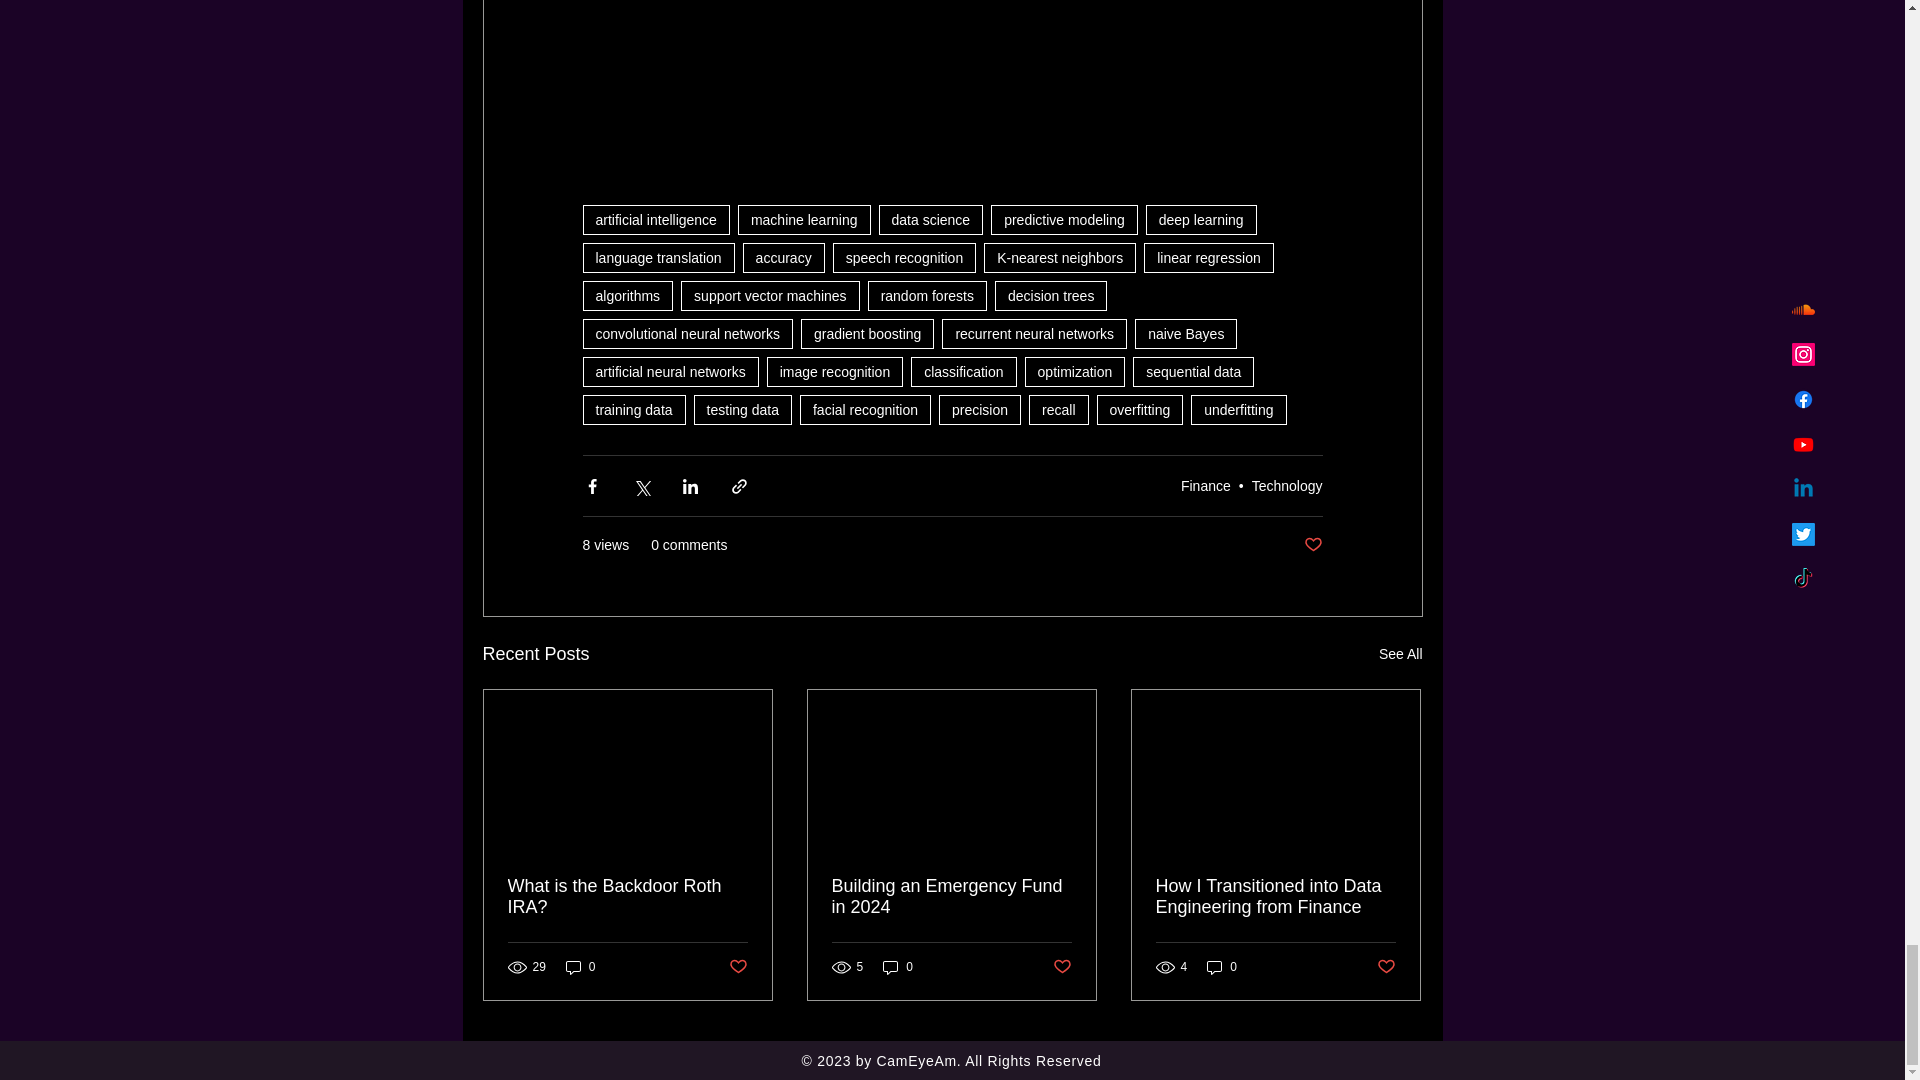  I want to click on predictive modeling, so click(1064, 220).